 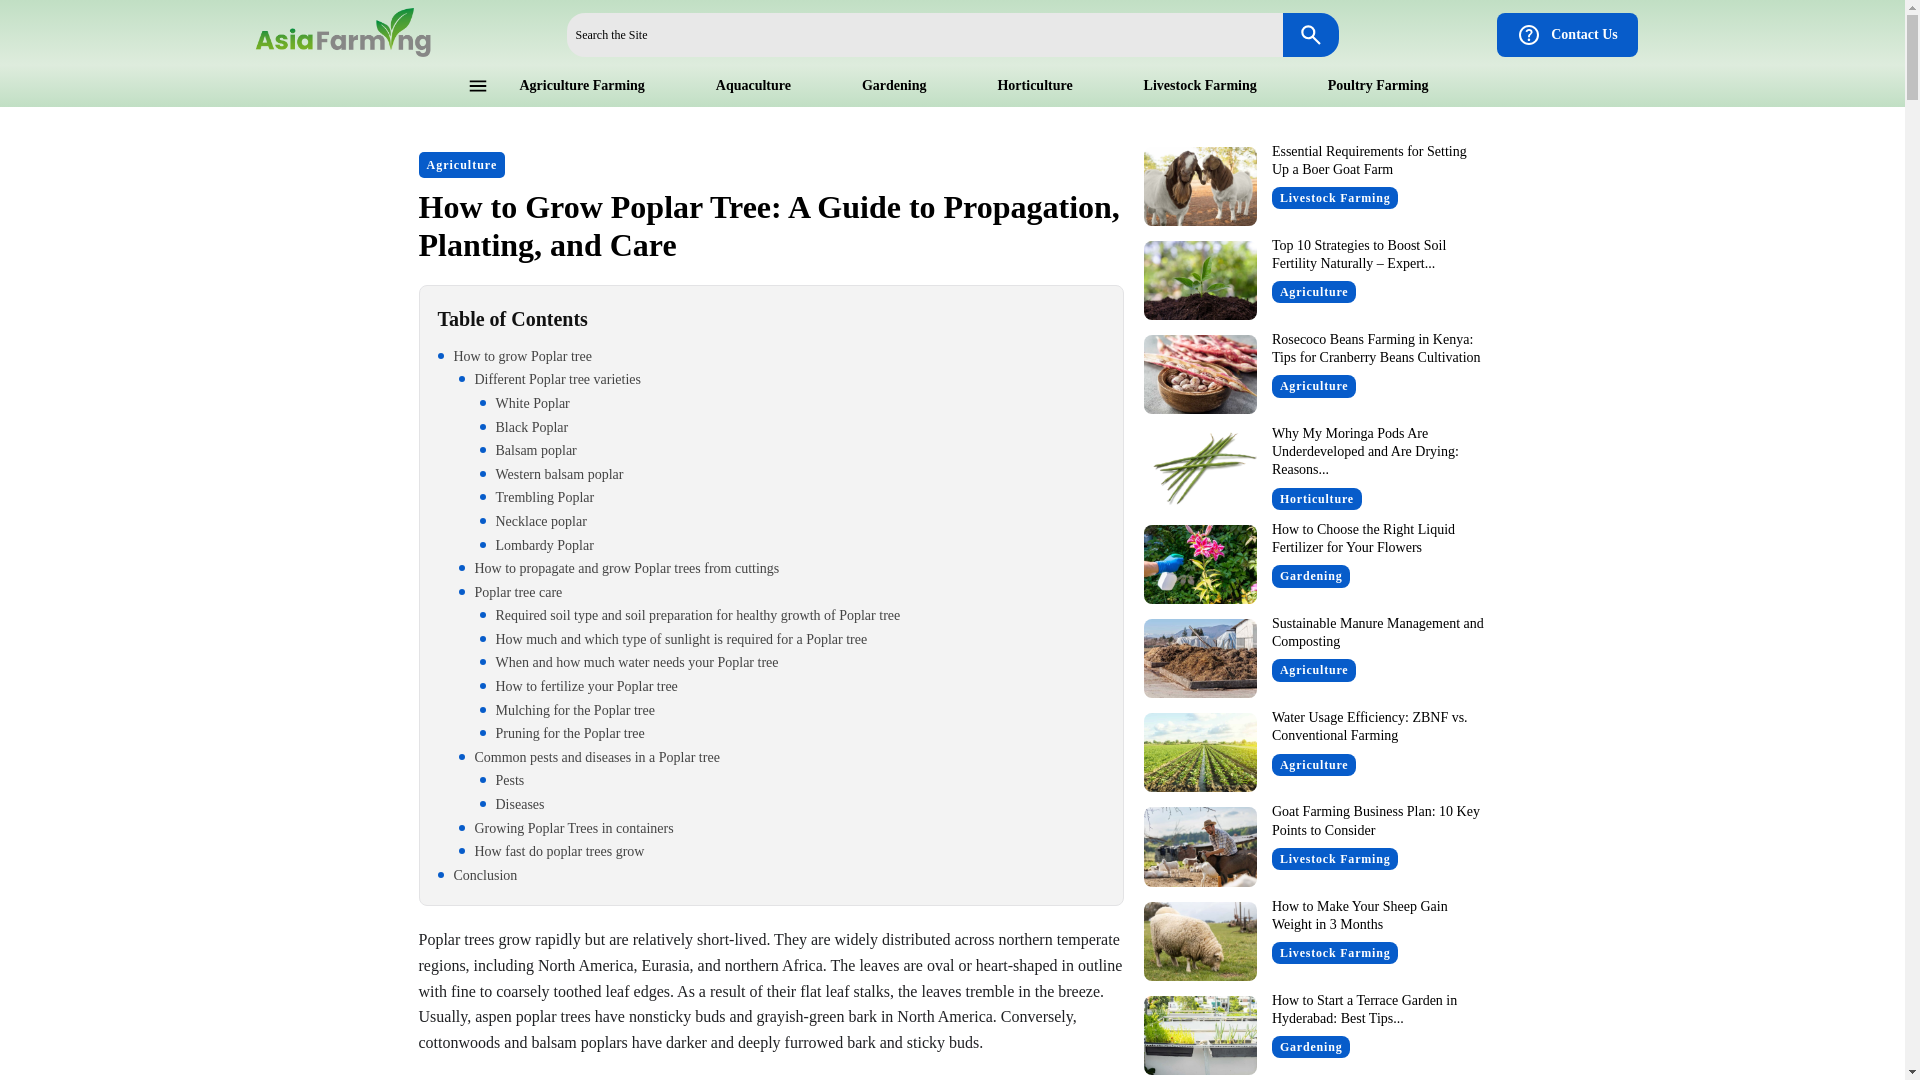 I want to click on Poultry Farming, so click(x=1378, y=84).